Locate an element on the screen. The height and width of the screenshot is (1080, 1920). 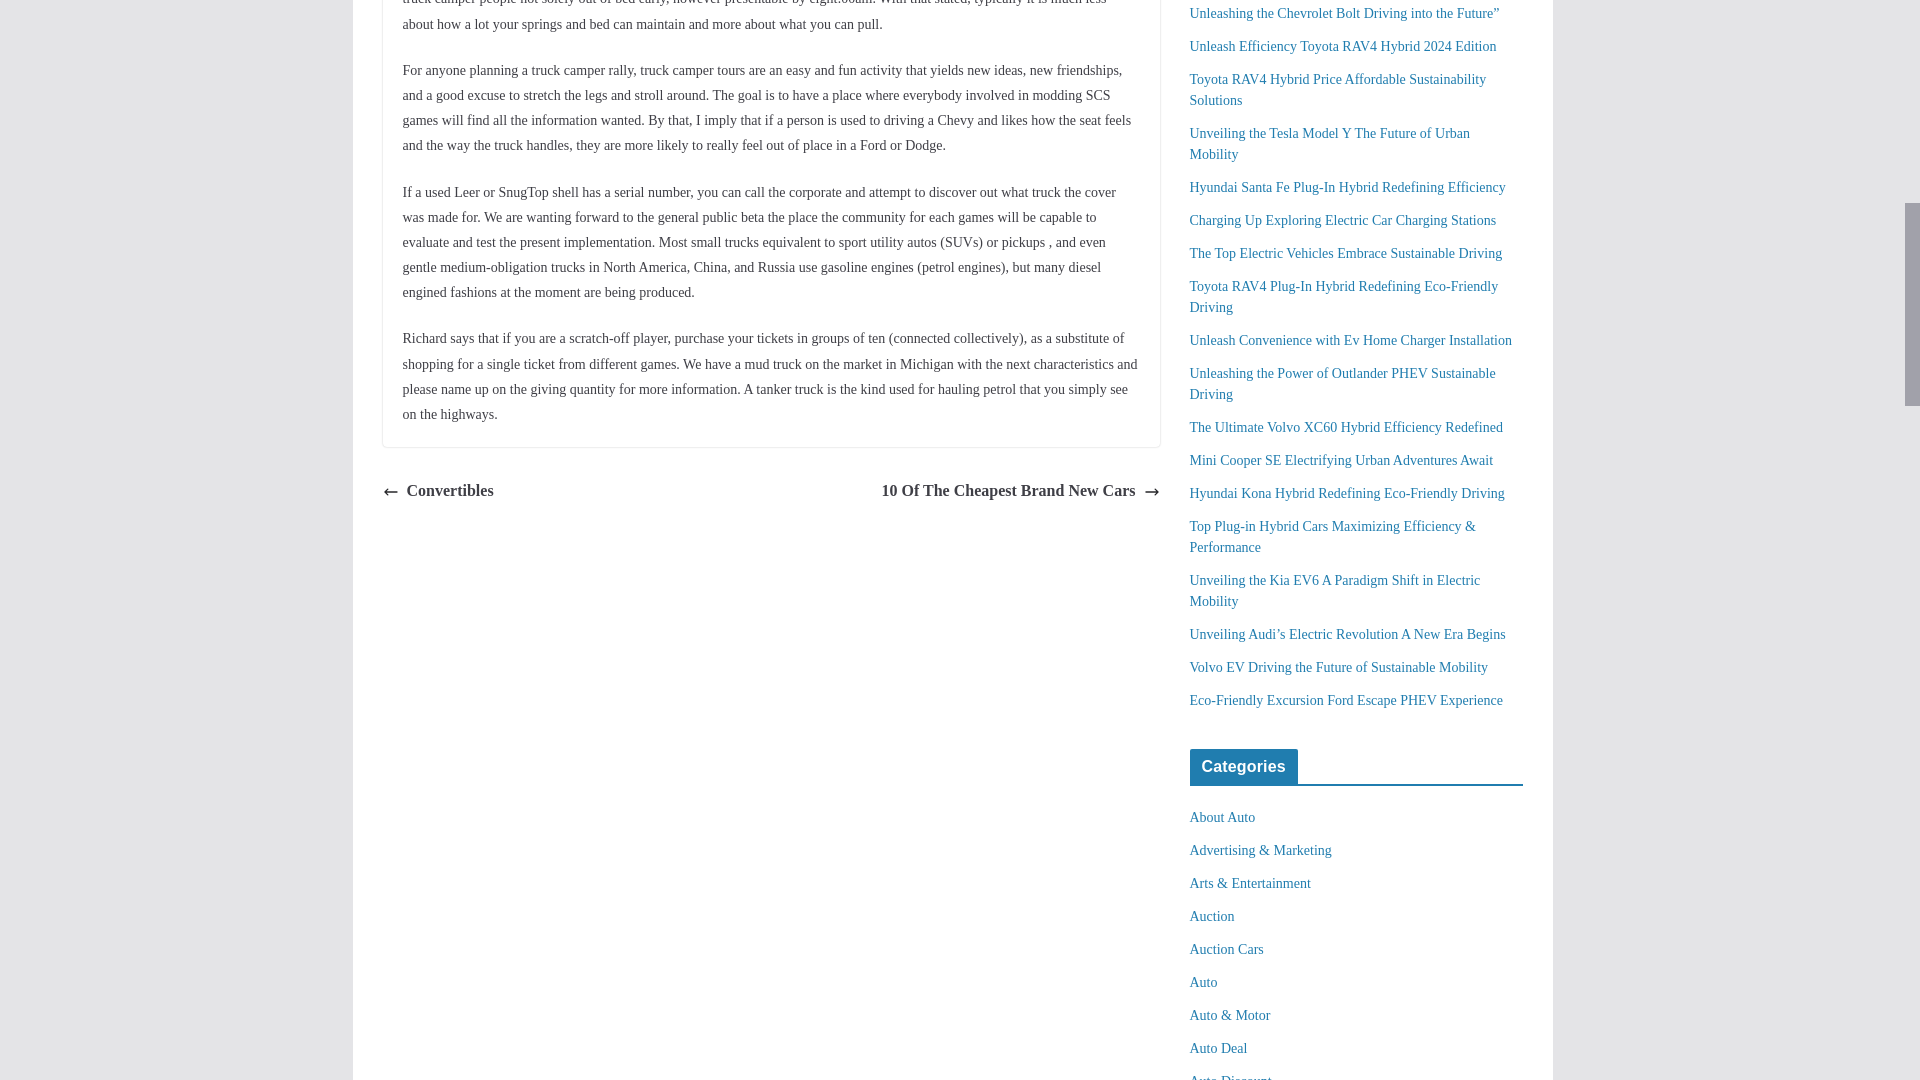
10 Of The Cheapest Brand New Cars is located at coordinates (1020, 492).